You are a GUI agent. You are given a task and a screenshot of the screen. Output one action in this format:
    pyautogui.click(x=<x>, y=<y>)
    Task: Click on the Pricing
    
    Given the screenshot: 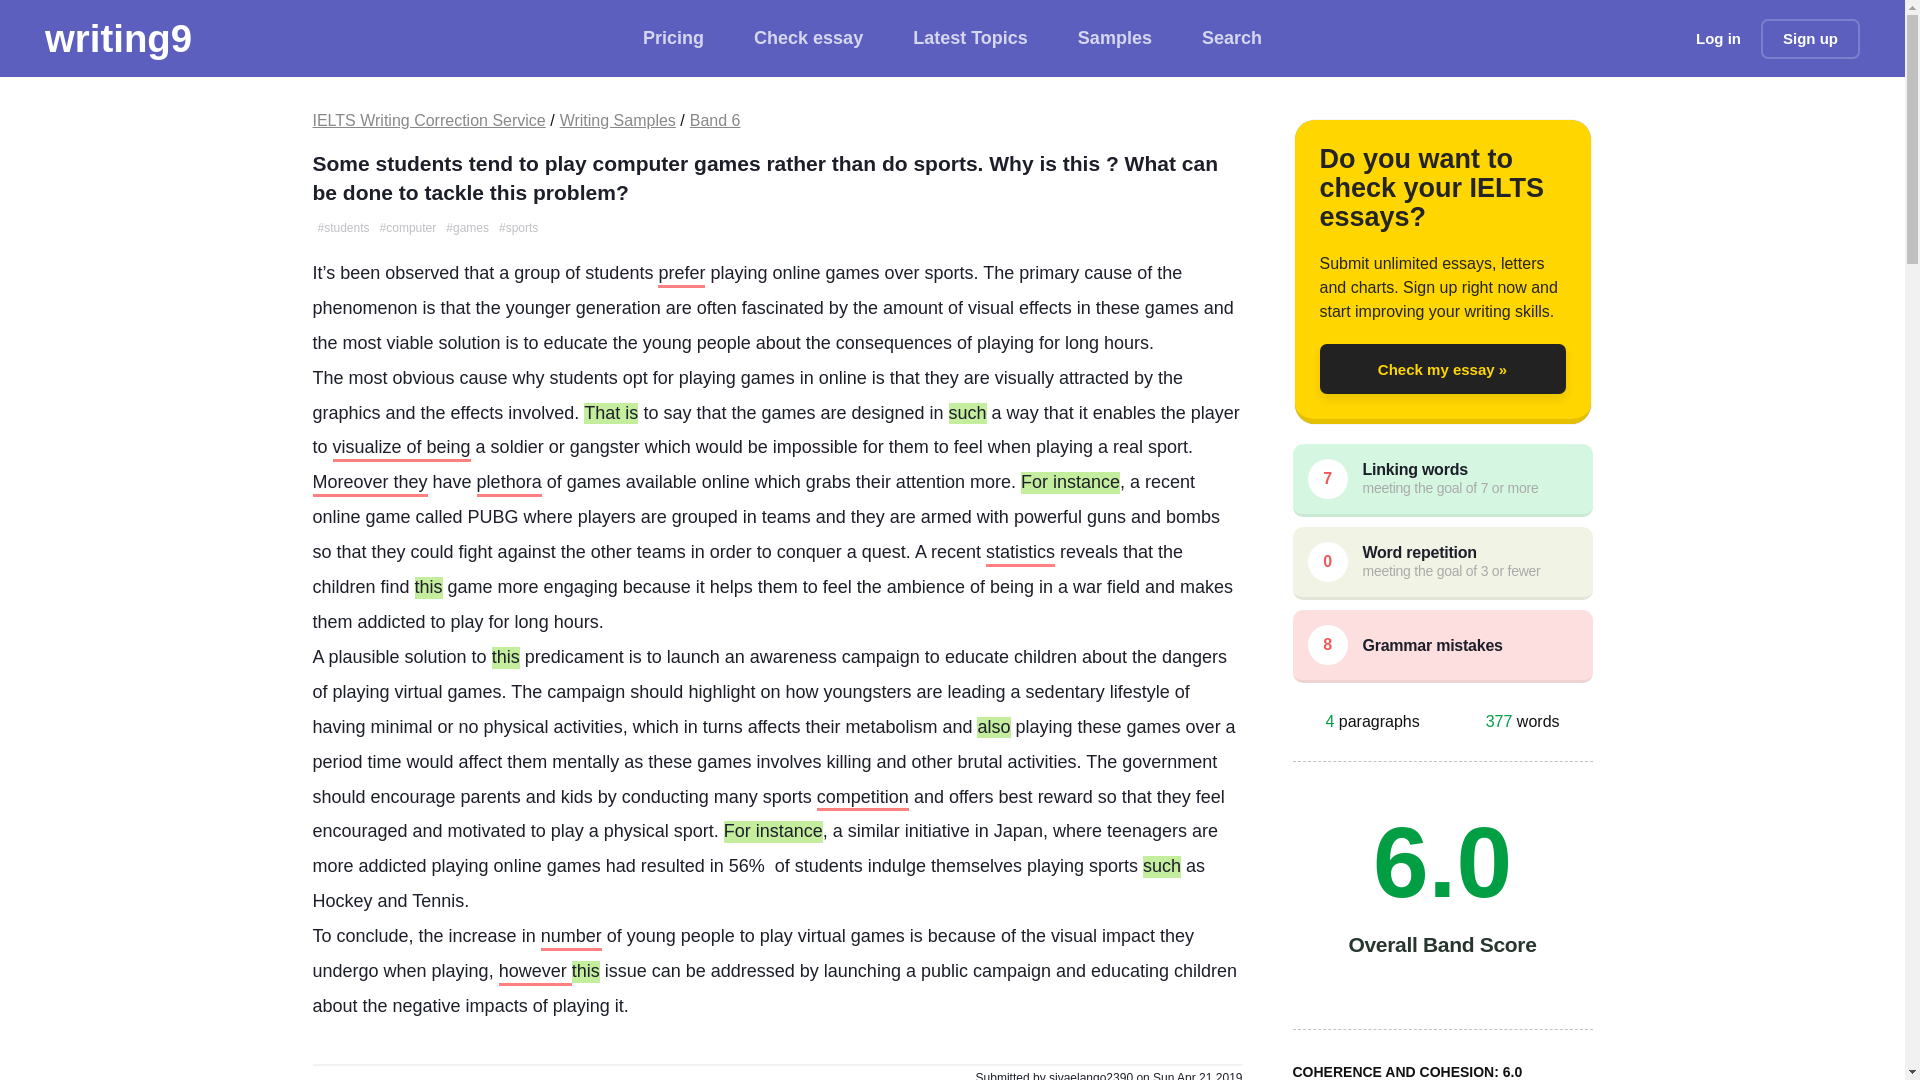 What is the action you would take?
    pyautogui.click(x=674, y=38)
    